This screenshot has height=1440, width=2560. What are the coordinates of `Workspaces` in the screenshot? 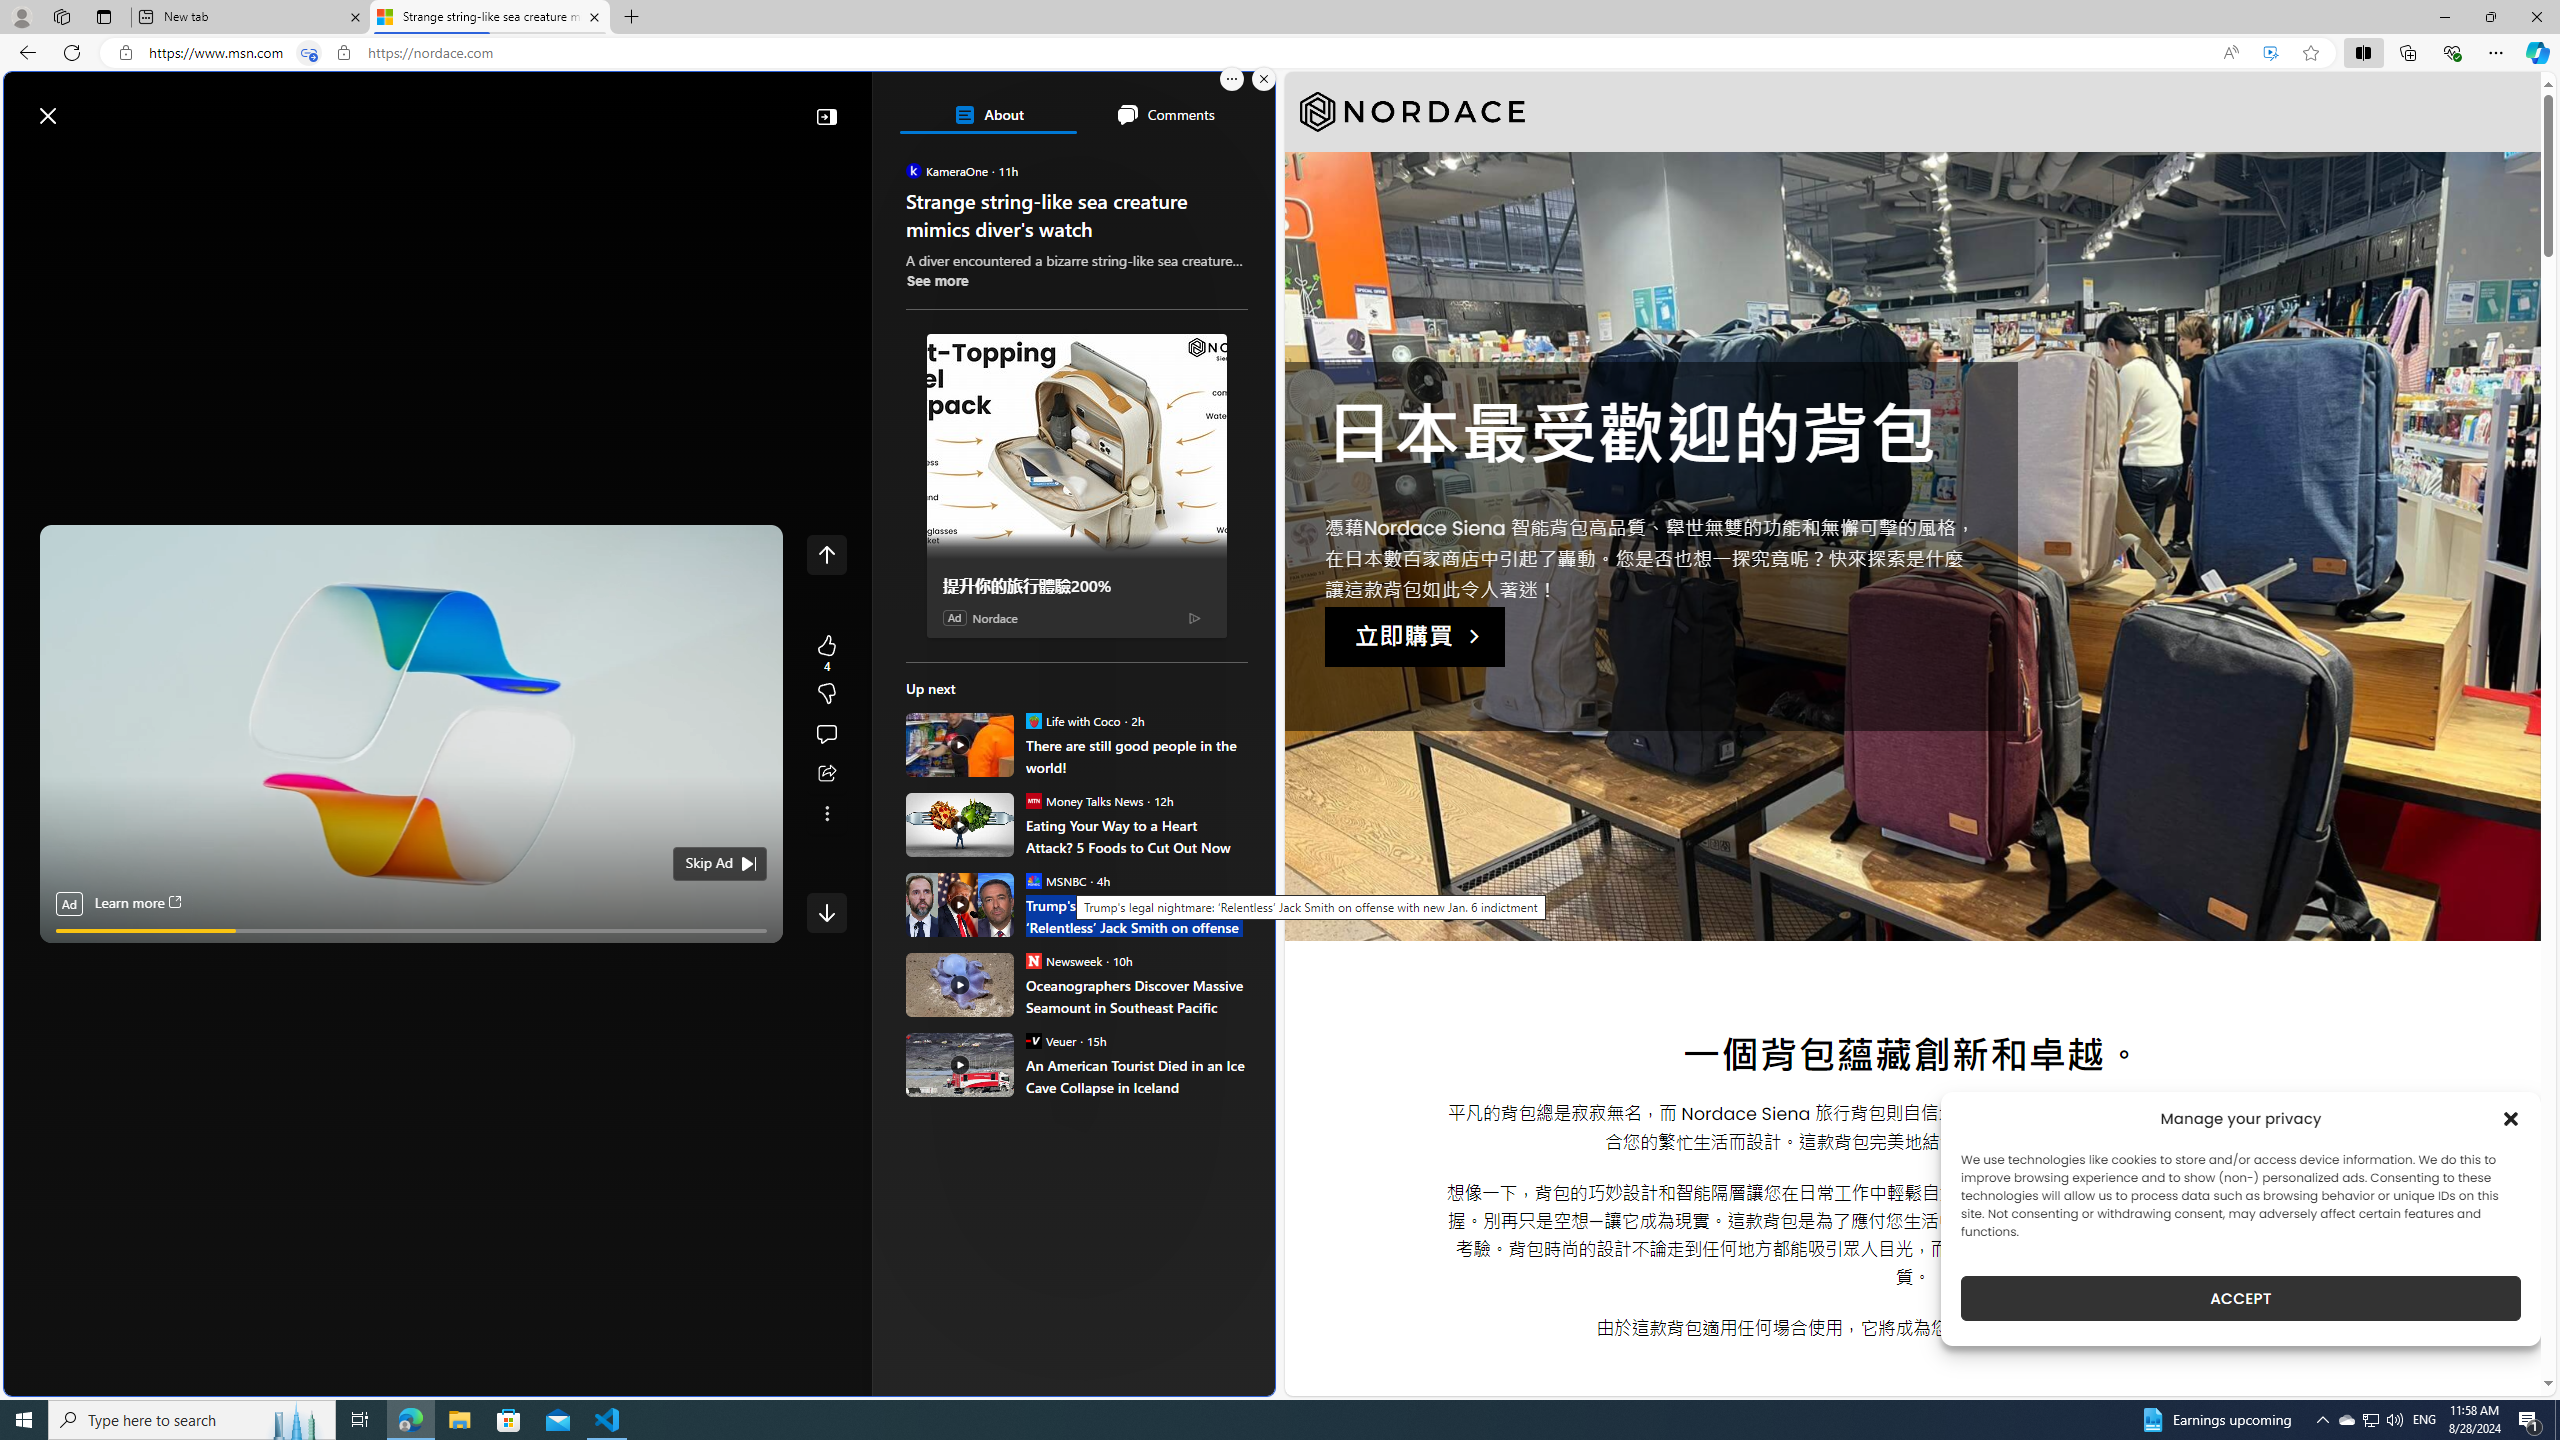 It's located at (61, 16).